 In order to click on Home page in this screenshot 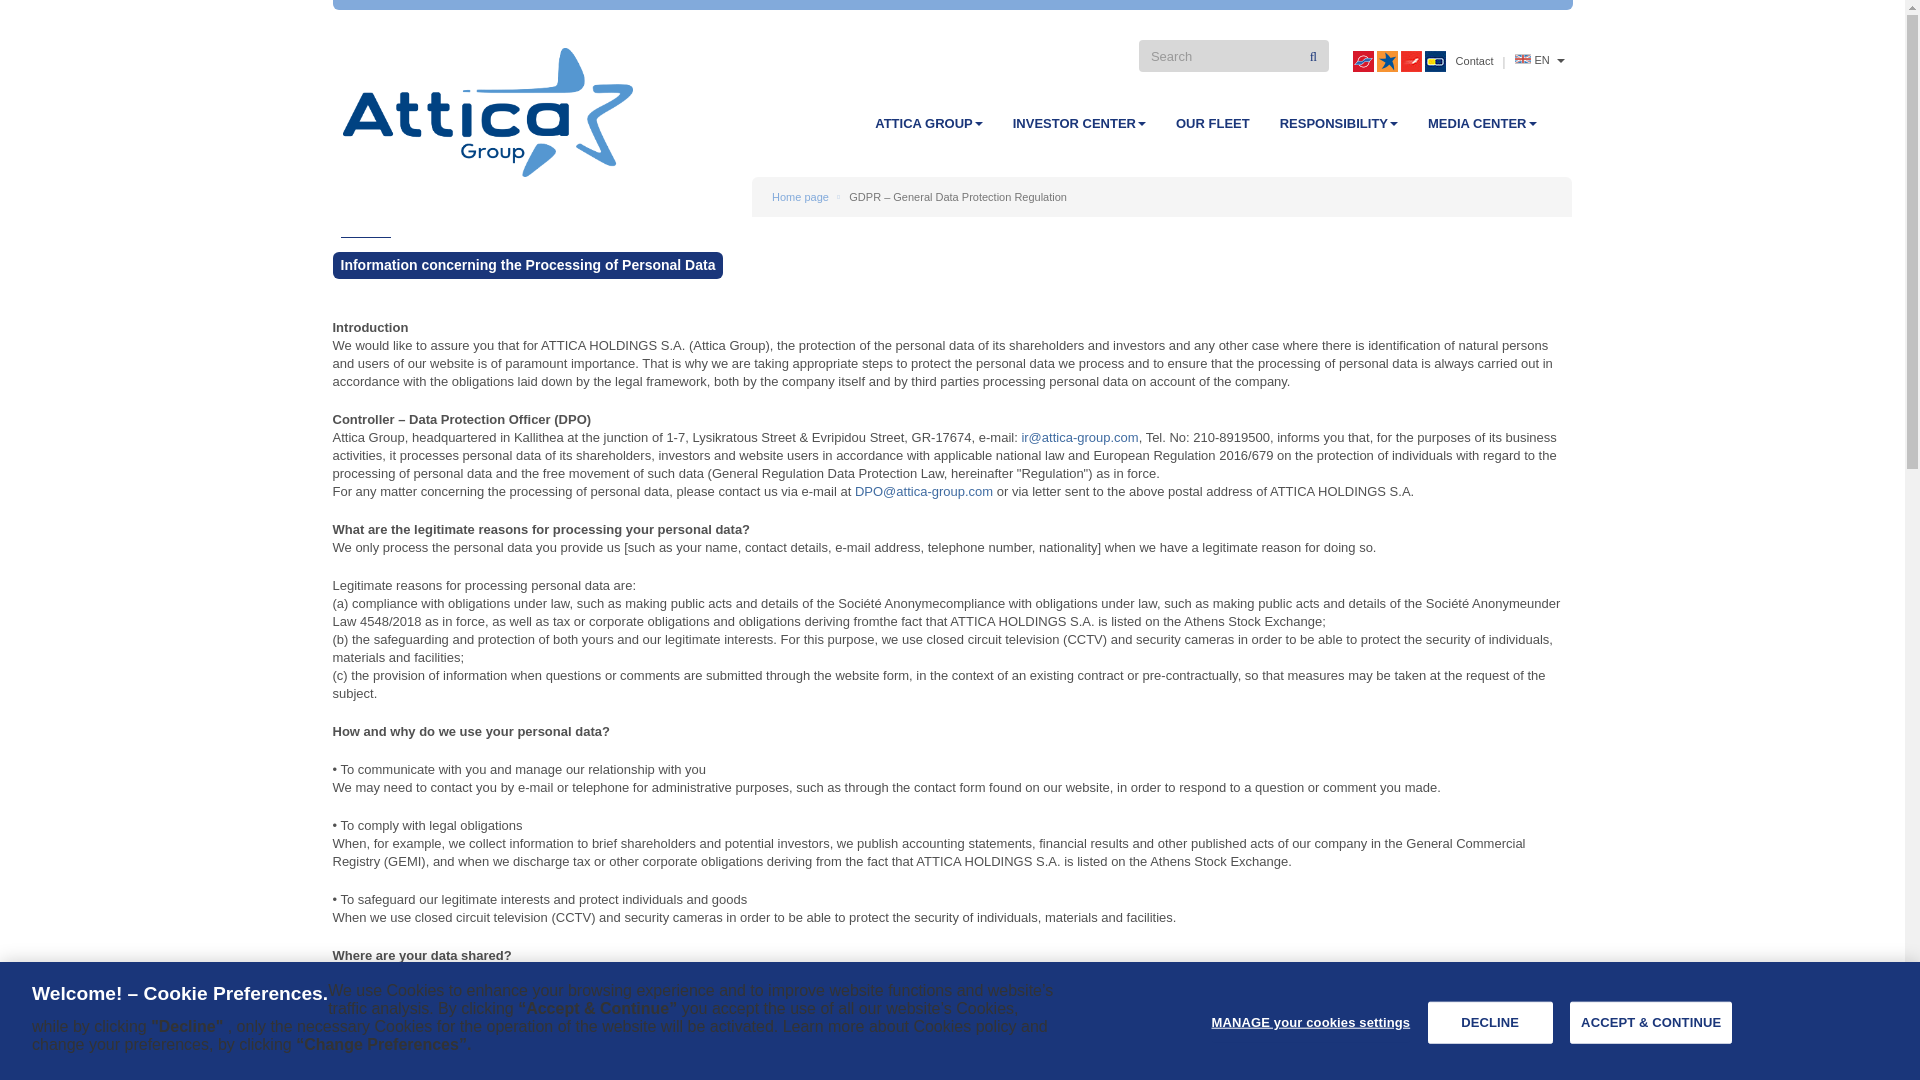, I will do `click(800, 197)`.